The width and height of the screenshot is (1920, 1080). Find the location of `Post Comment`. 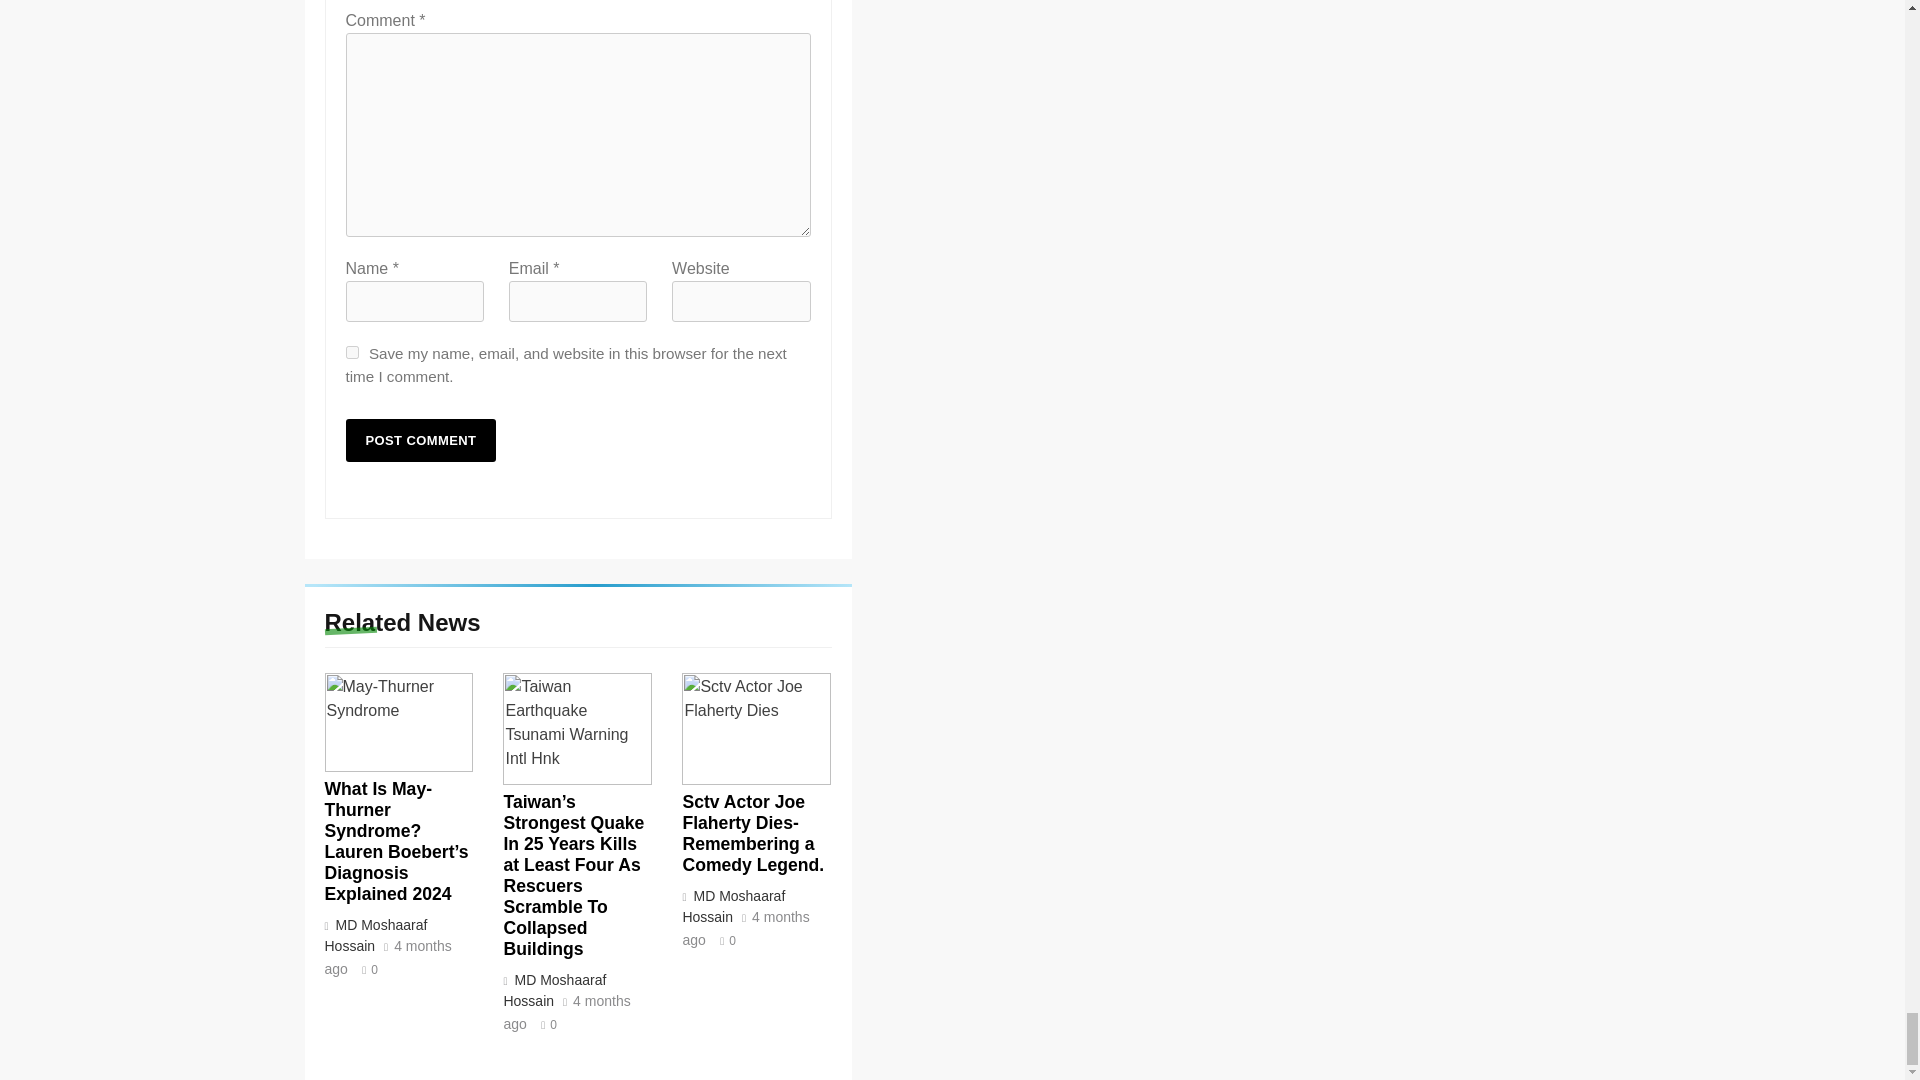

Post Comment is located at coordinates (421, 440).